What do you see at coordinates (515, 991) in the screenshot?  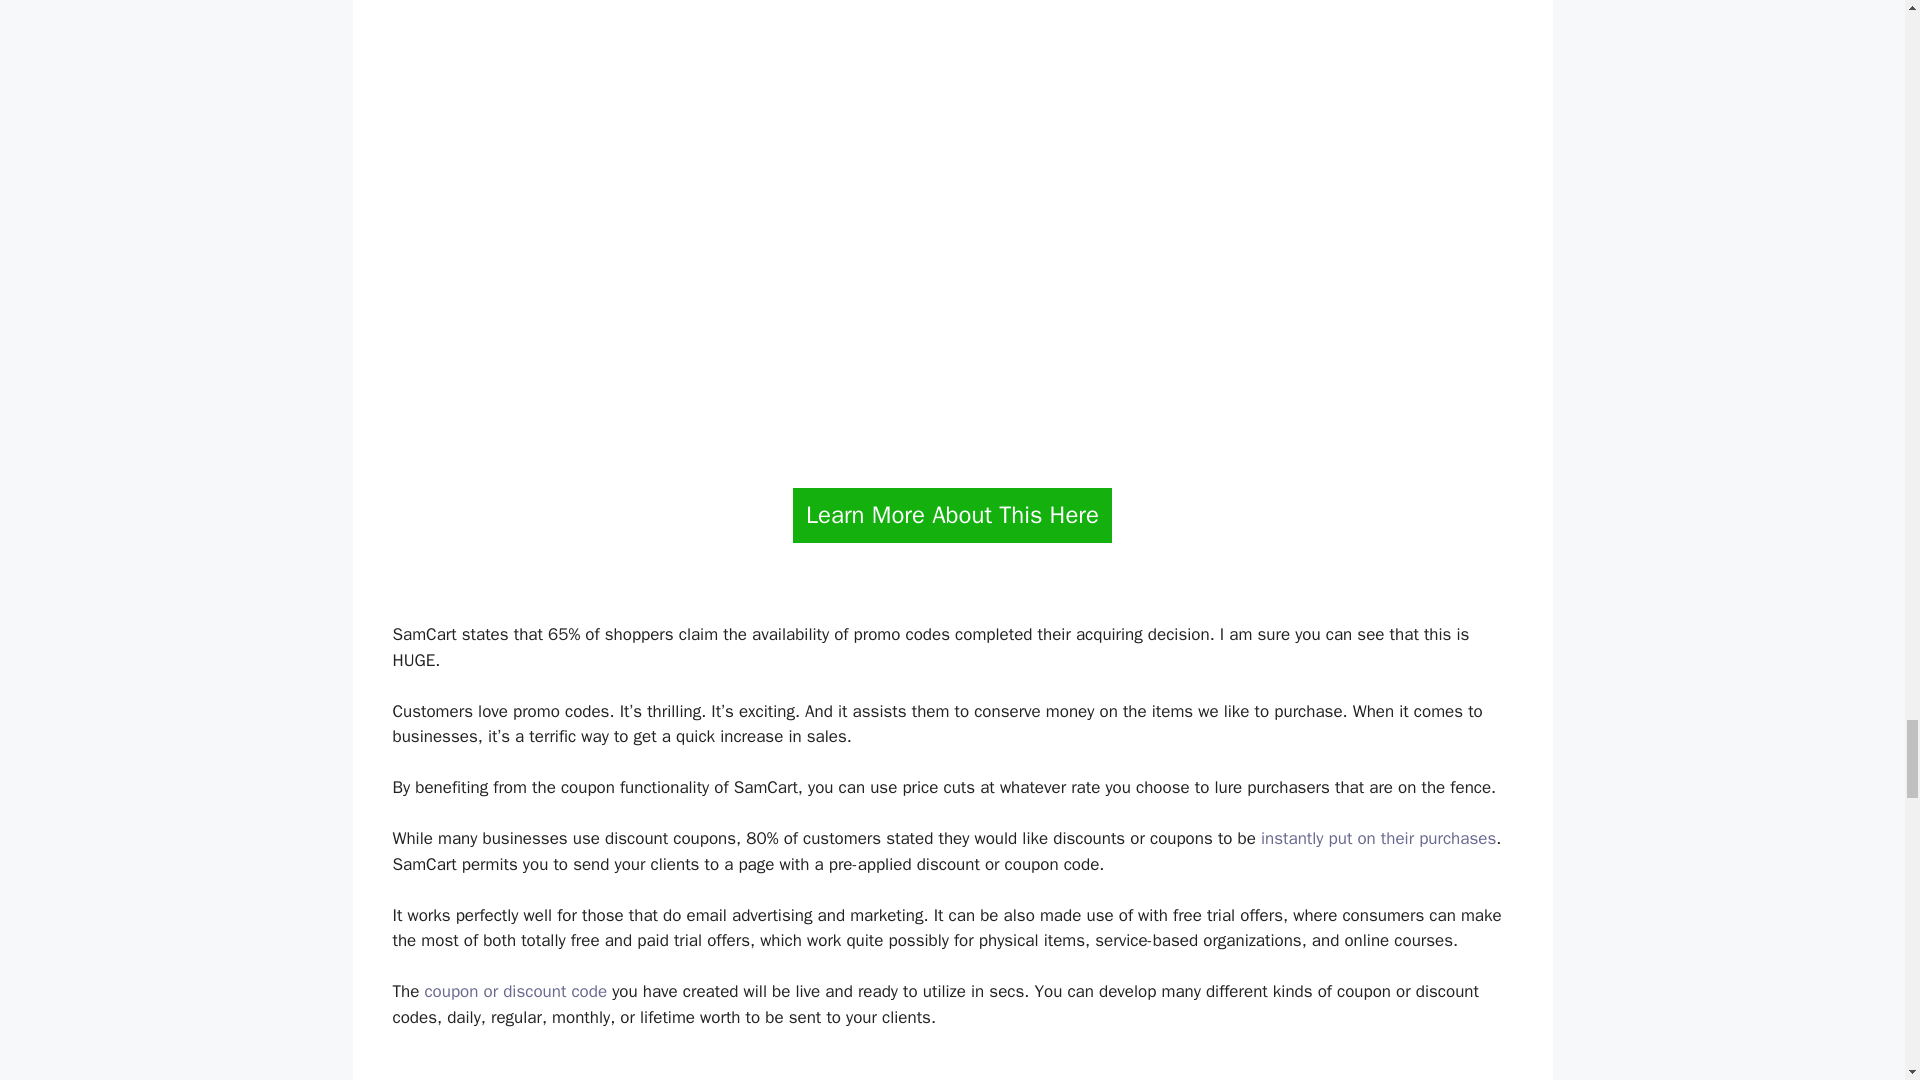 I see `coupon or discount code` at bounding box center [515, 991].